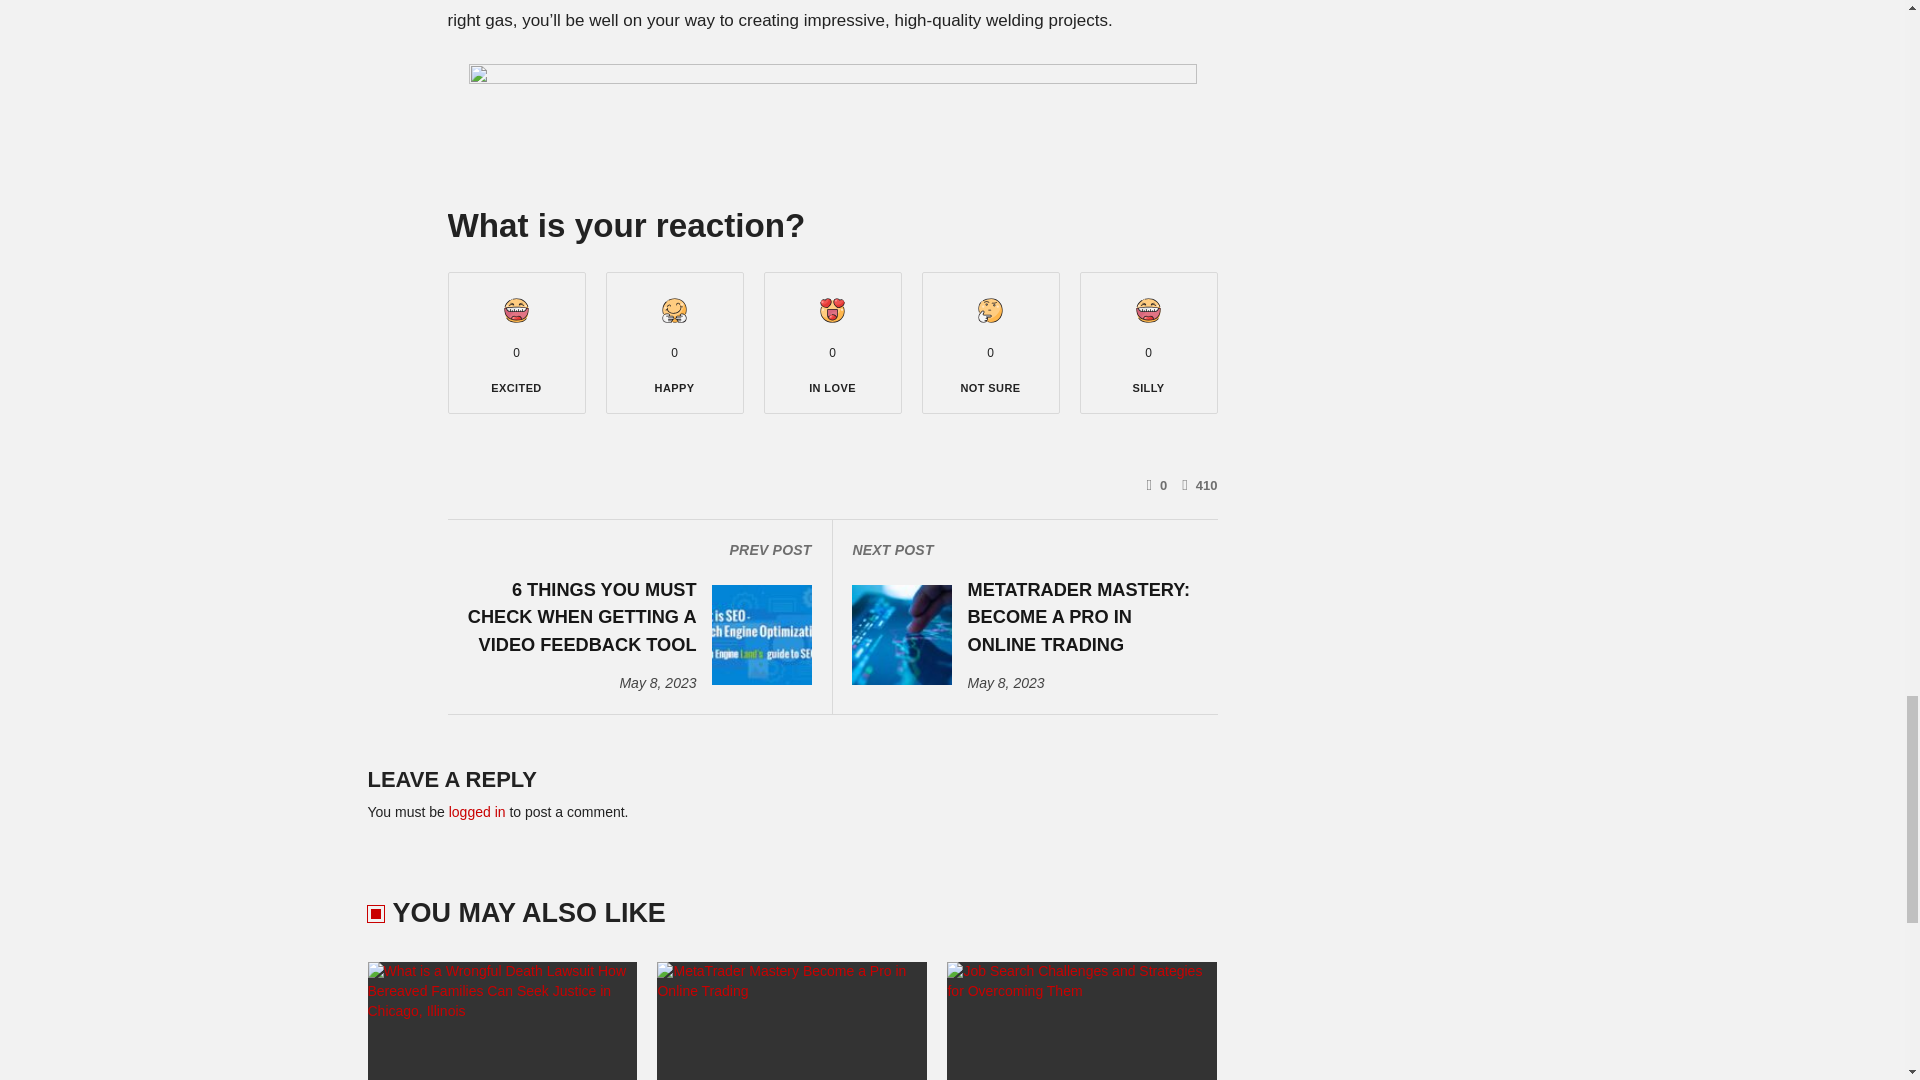  What do you see at coordinates (1156, 484) in the screenshot?
I see `0` at bounding box center [1156, 484].